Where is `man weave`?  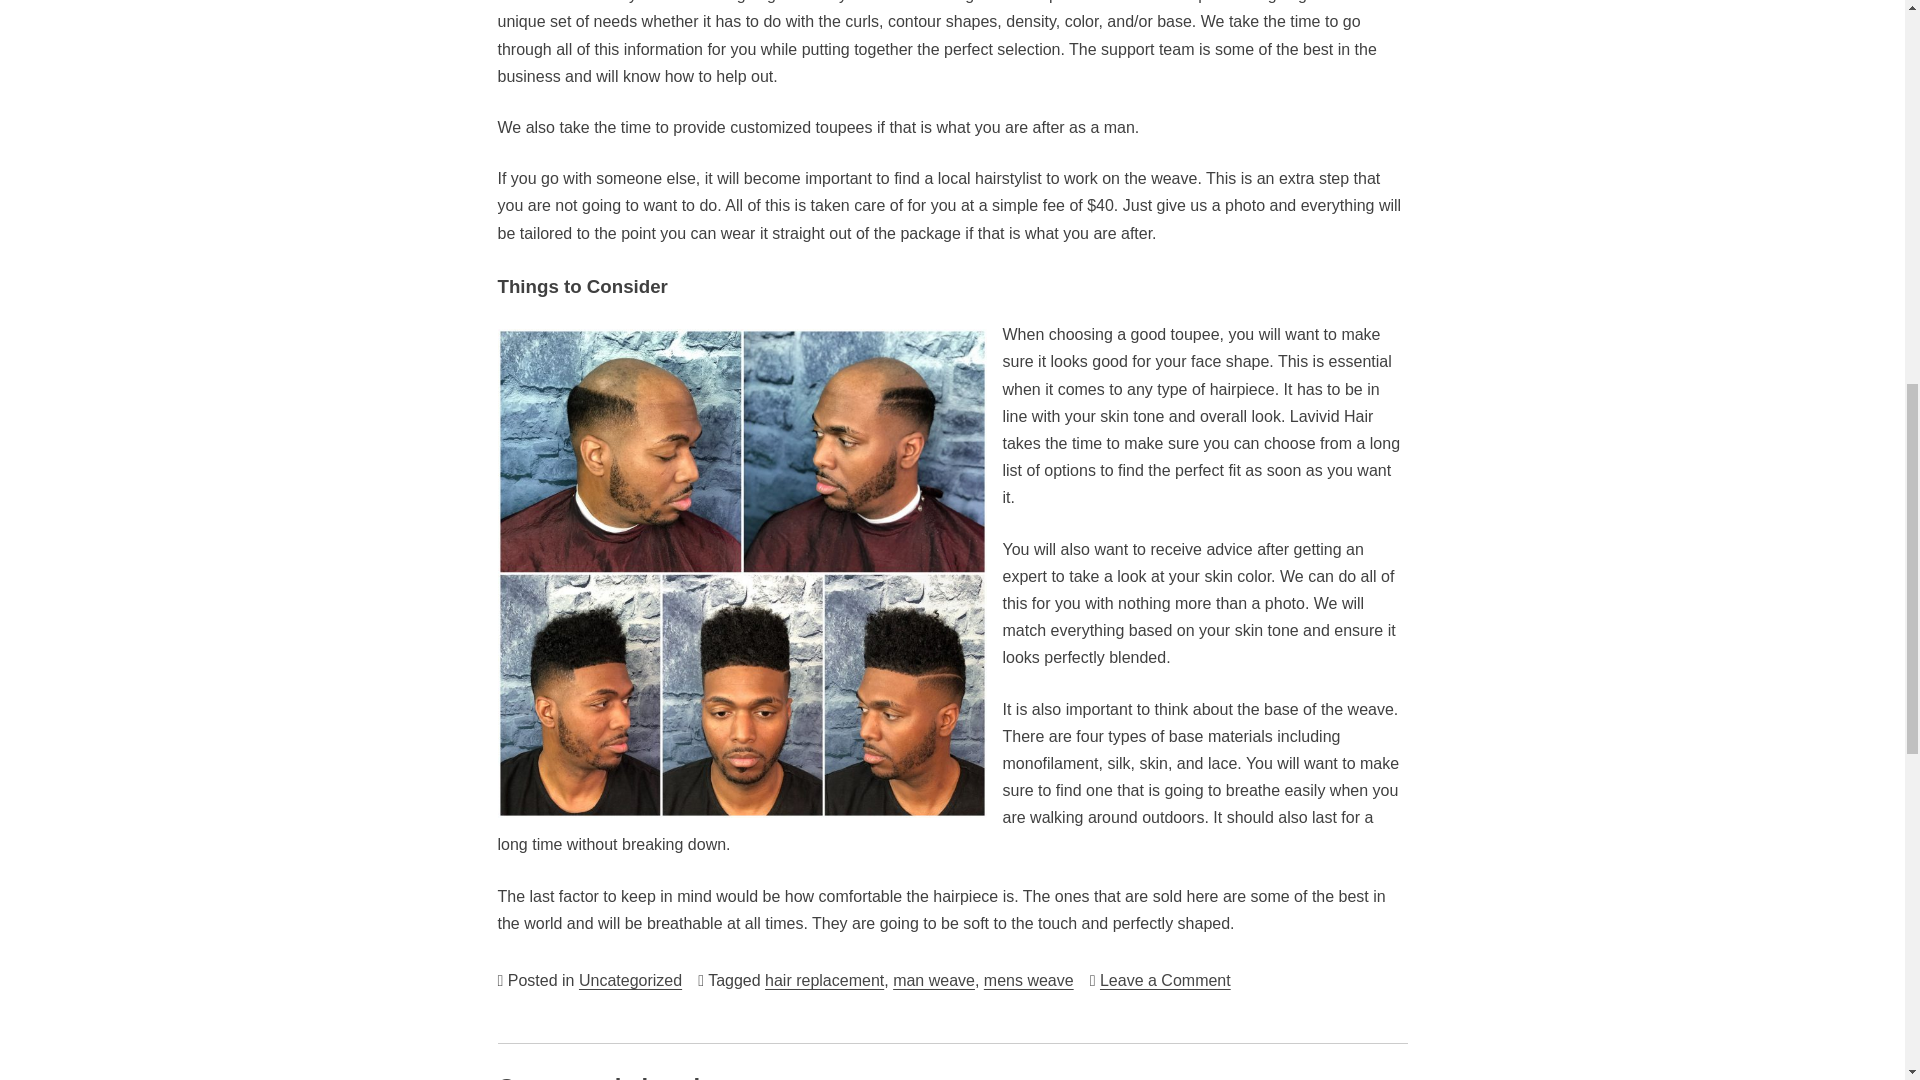 man weave is located at coordinates (824, 980).